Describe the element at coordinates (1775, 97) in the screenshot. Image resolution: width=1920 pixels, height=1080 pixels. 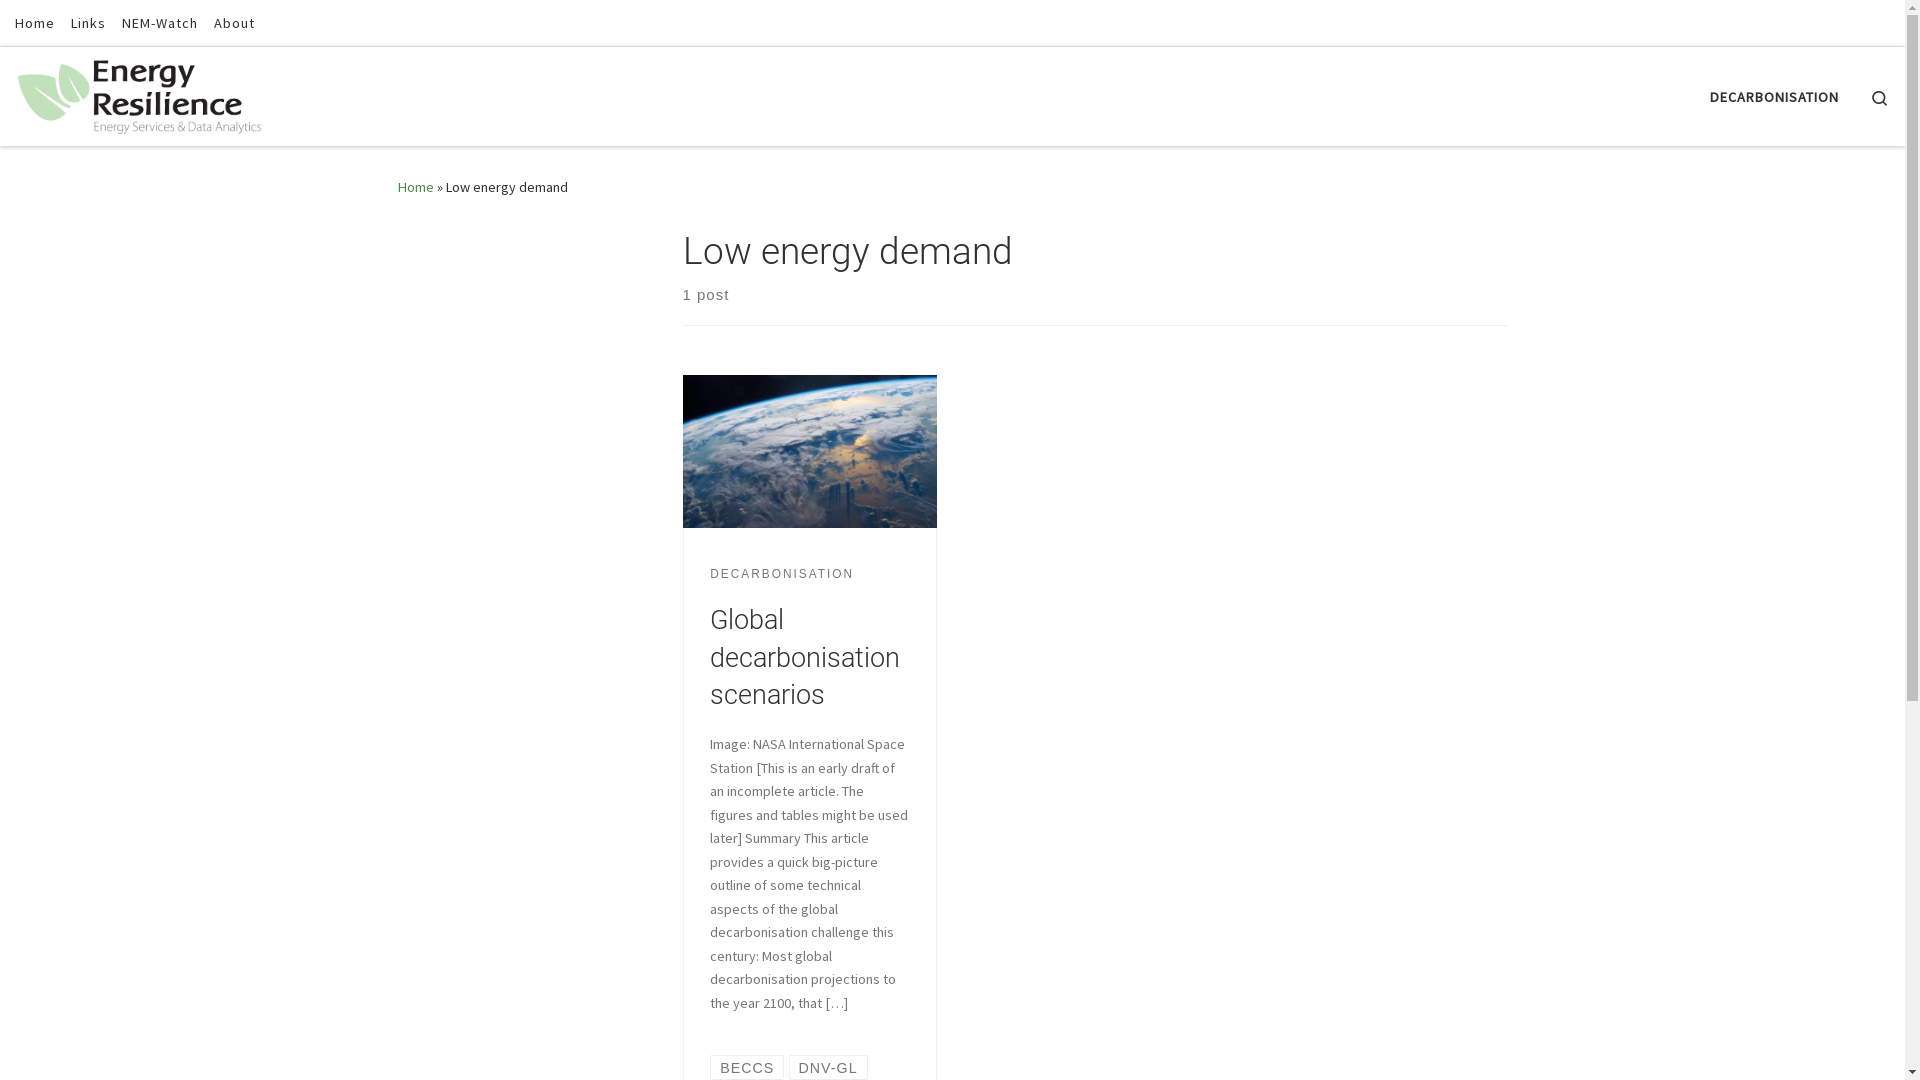
I see `DECARBONISATION` at that location.